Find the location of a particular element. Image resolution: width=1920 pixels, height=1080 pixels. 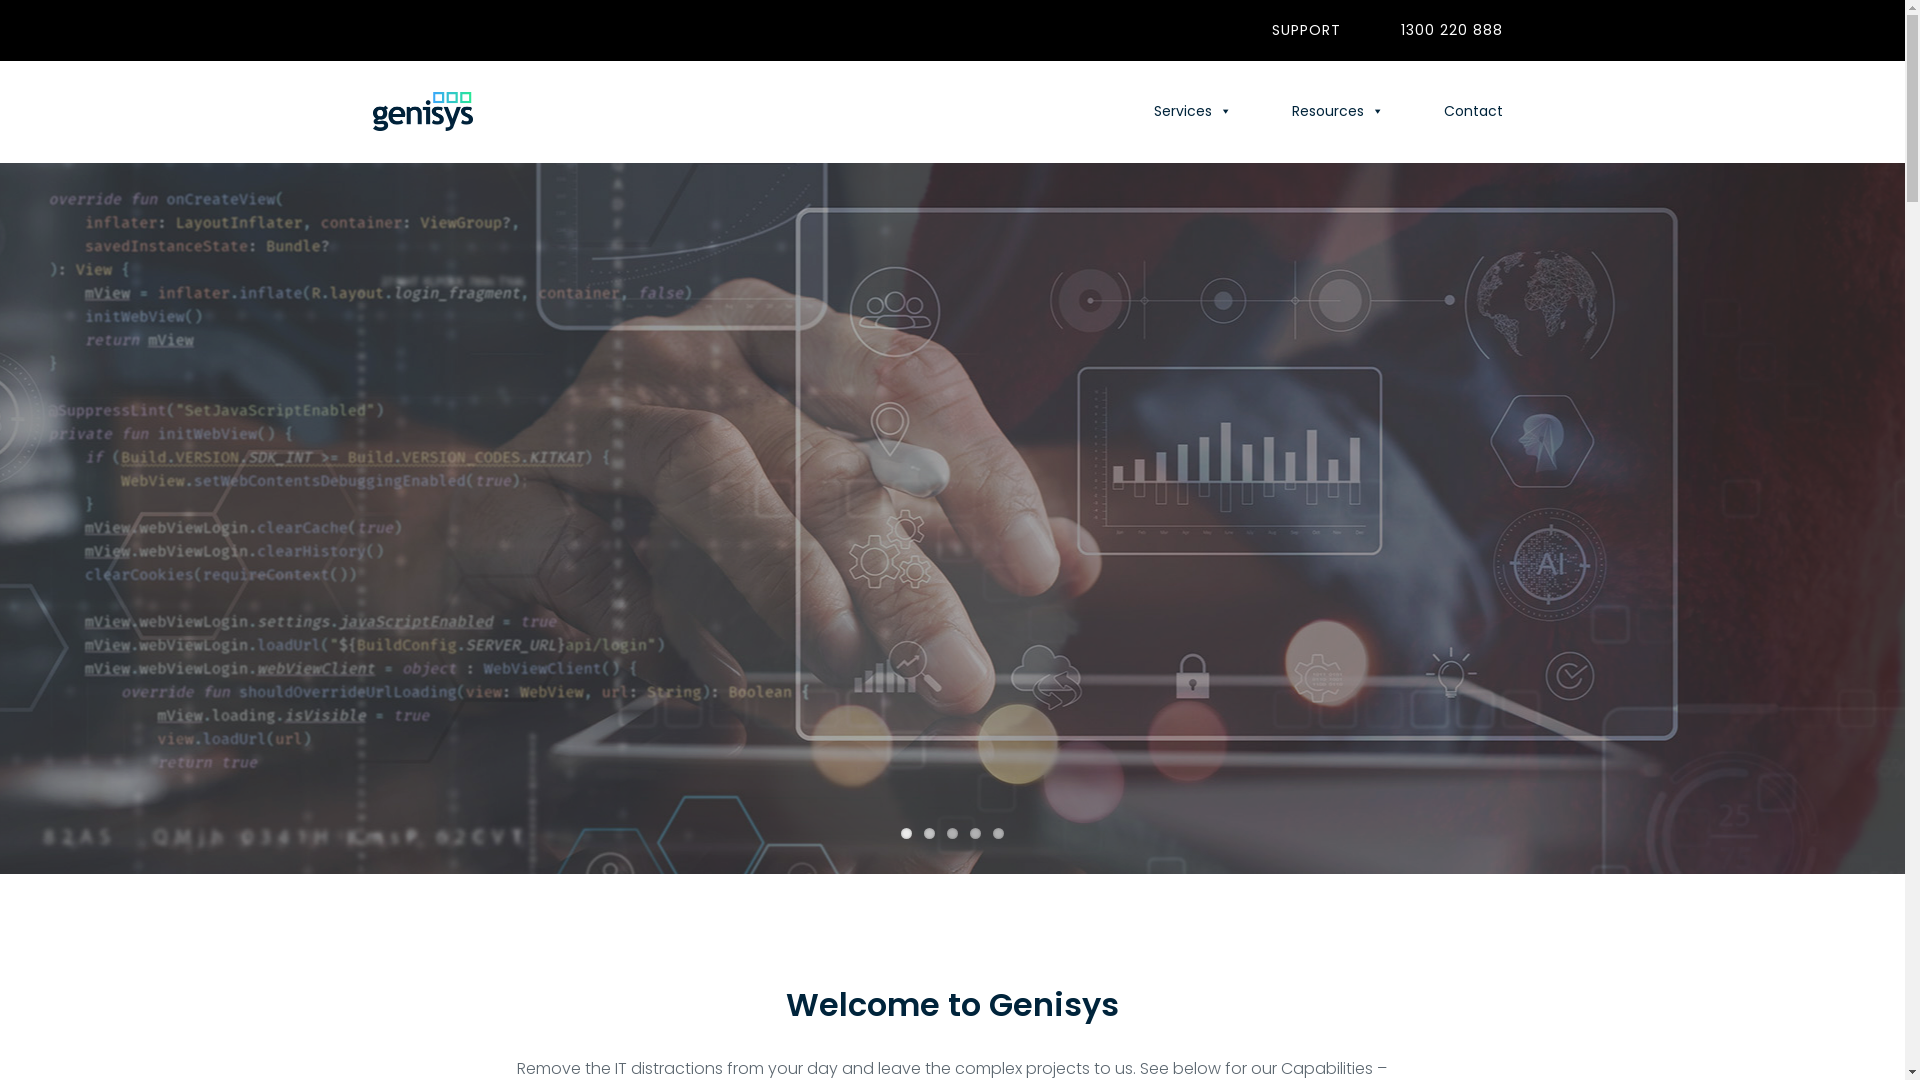

1300 220 888 is located at coordinates (1451, 30).